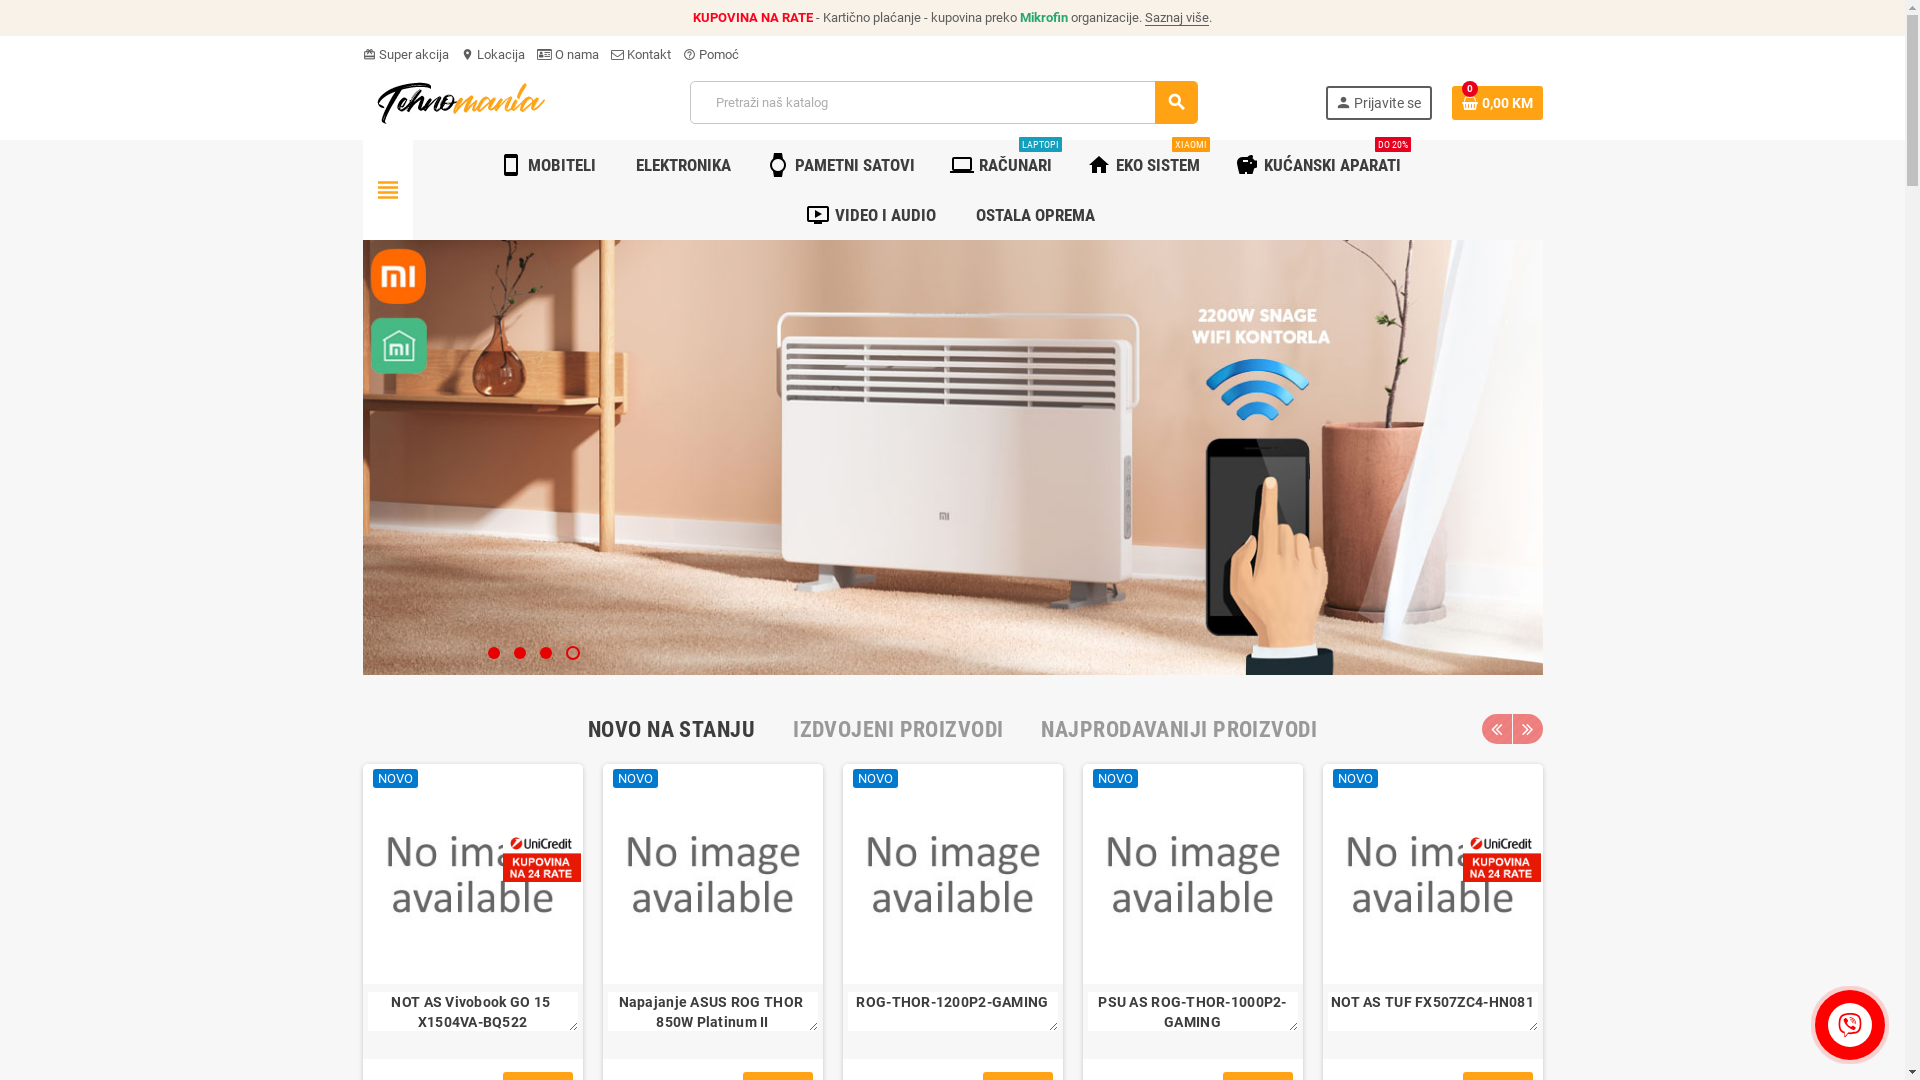 The image size is (1920, 1080). What do you see at coordinates (492, 54) in the screenshot?
I see `location_on Lokacija` at bounding box center [492, 54].